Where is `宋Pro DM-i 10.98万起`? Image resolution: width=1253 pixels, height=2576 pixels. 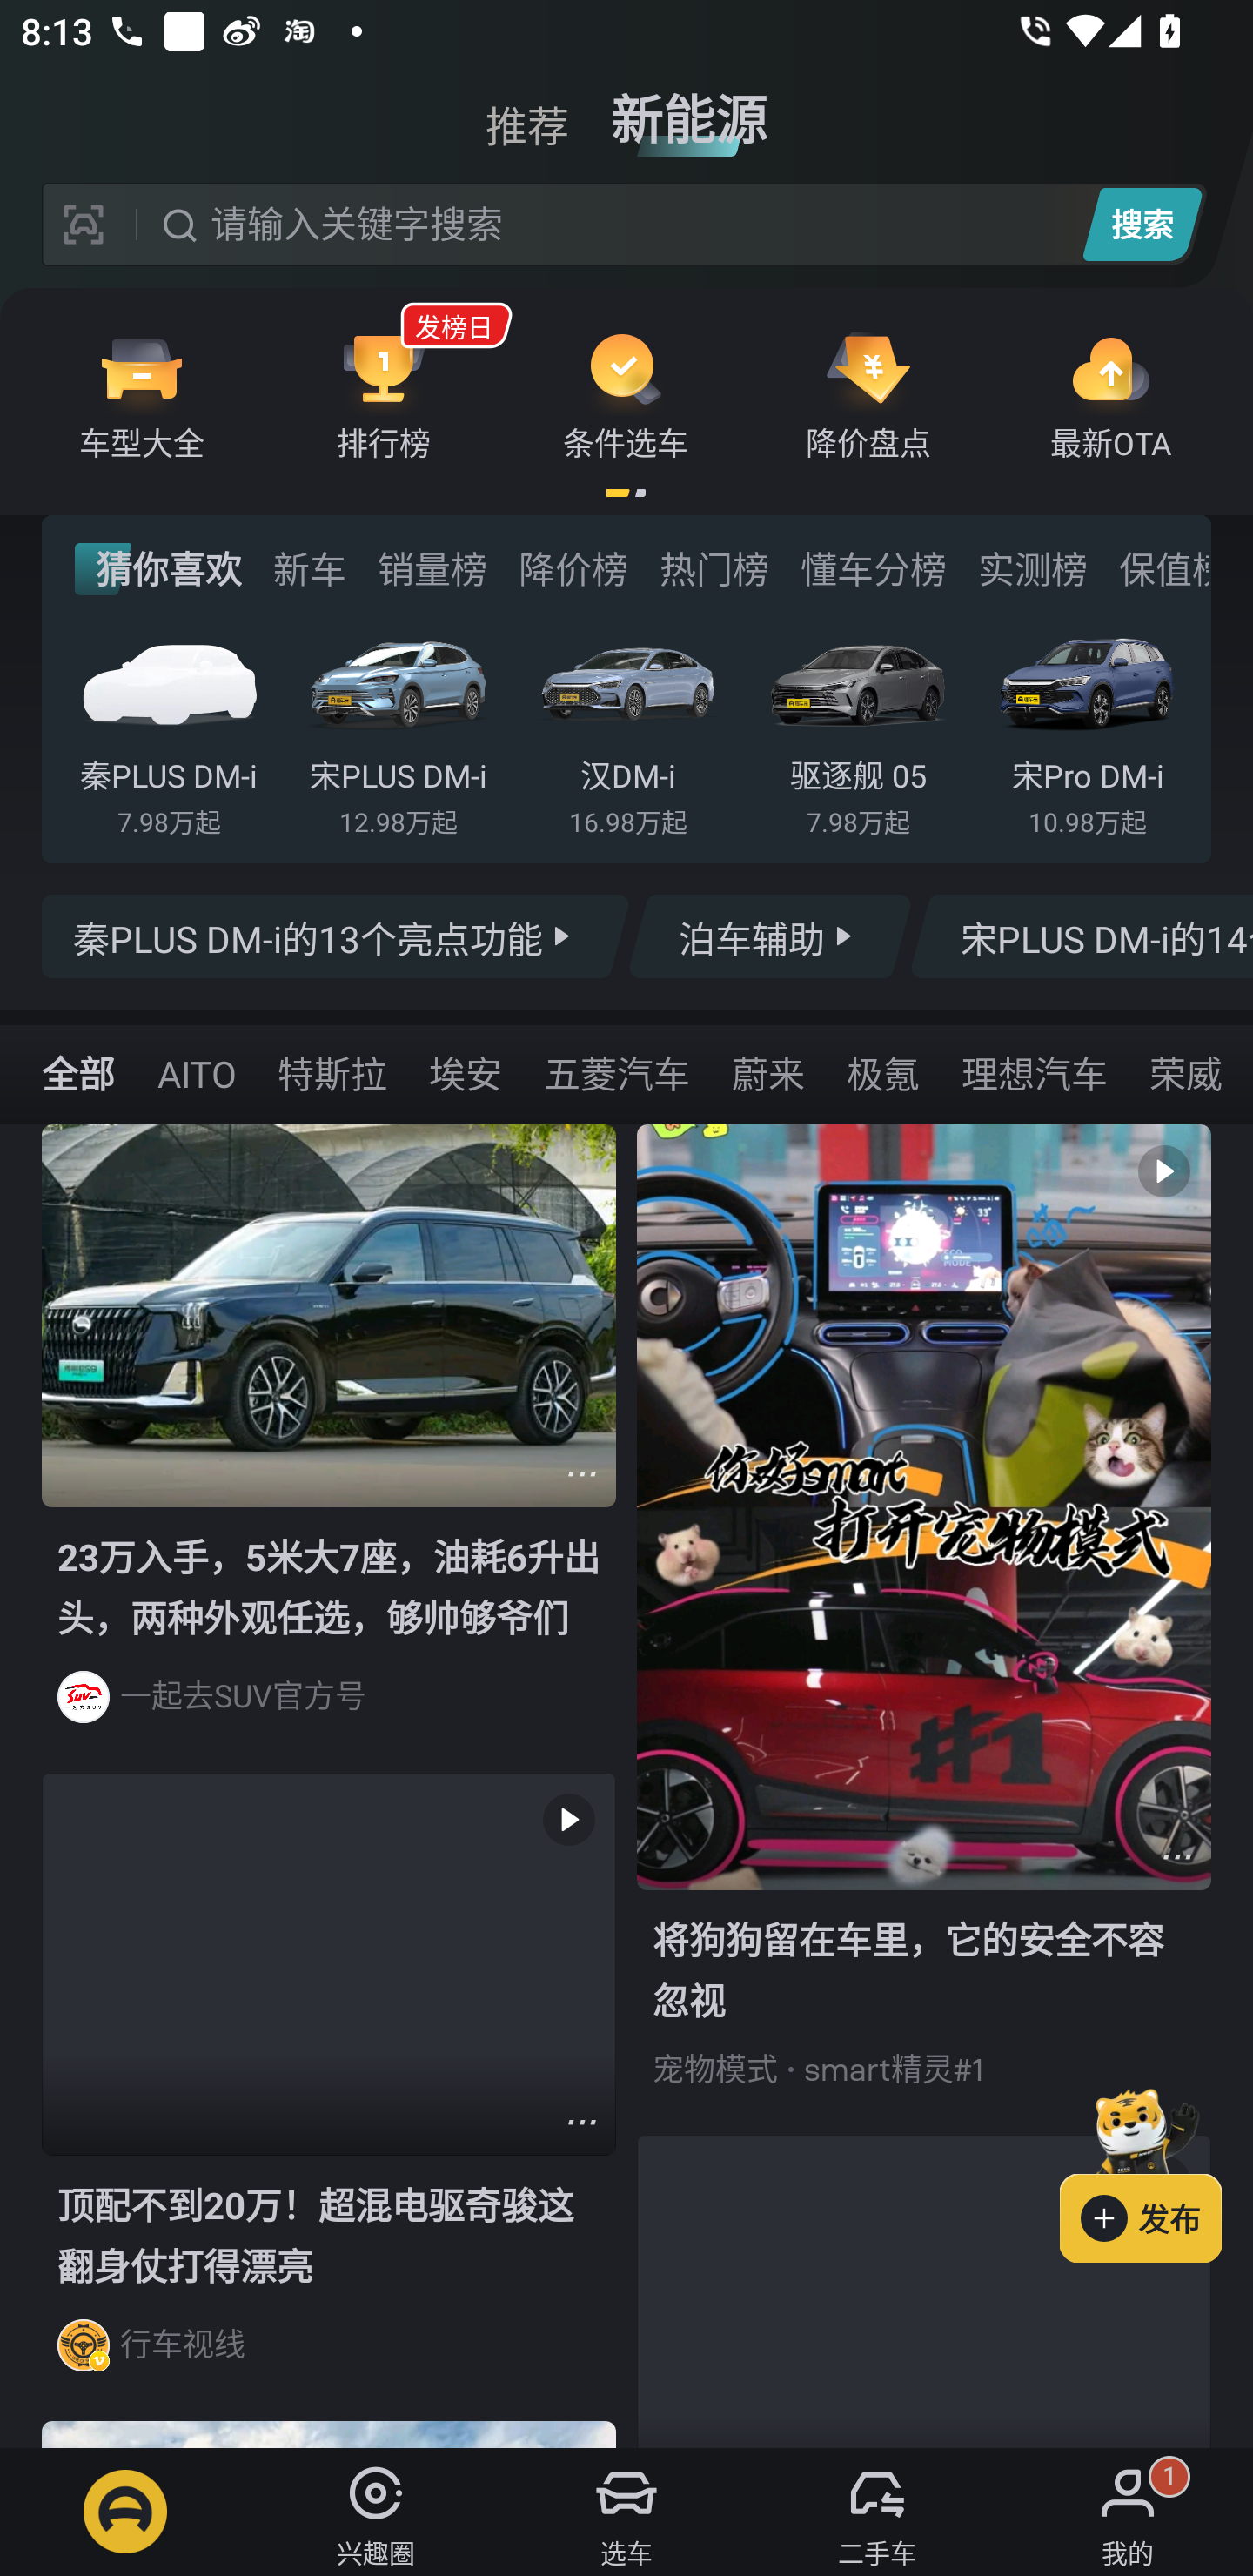
宋Pro DM-i 10.98万起 is located at coordinates (1087, 728).